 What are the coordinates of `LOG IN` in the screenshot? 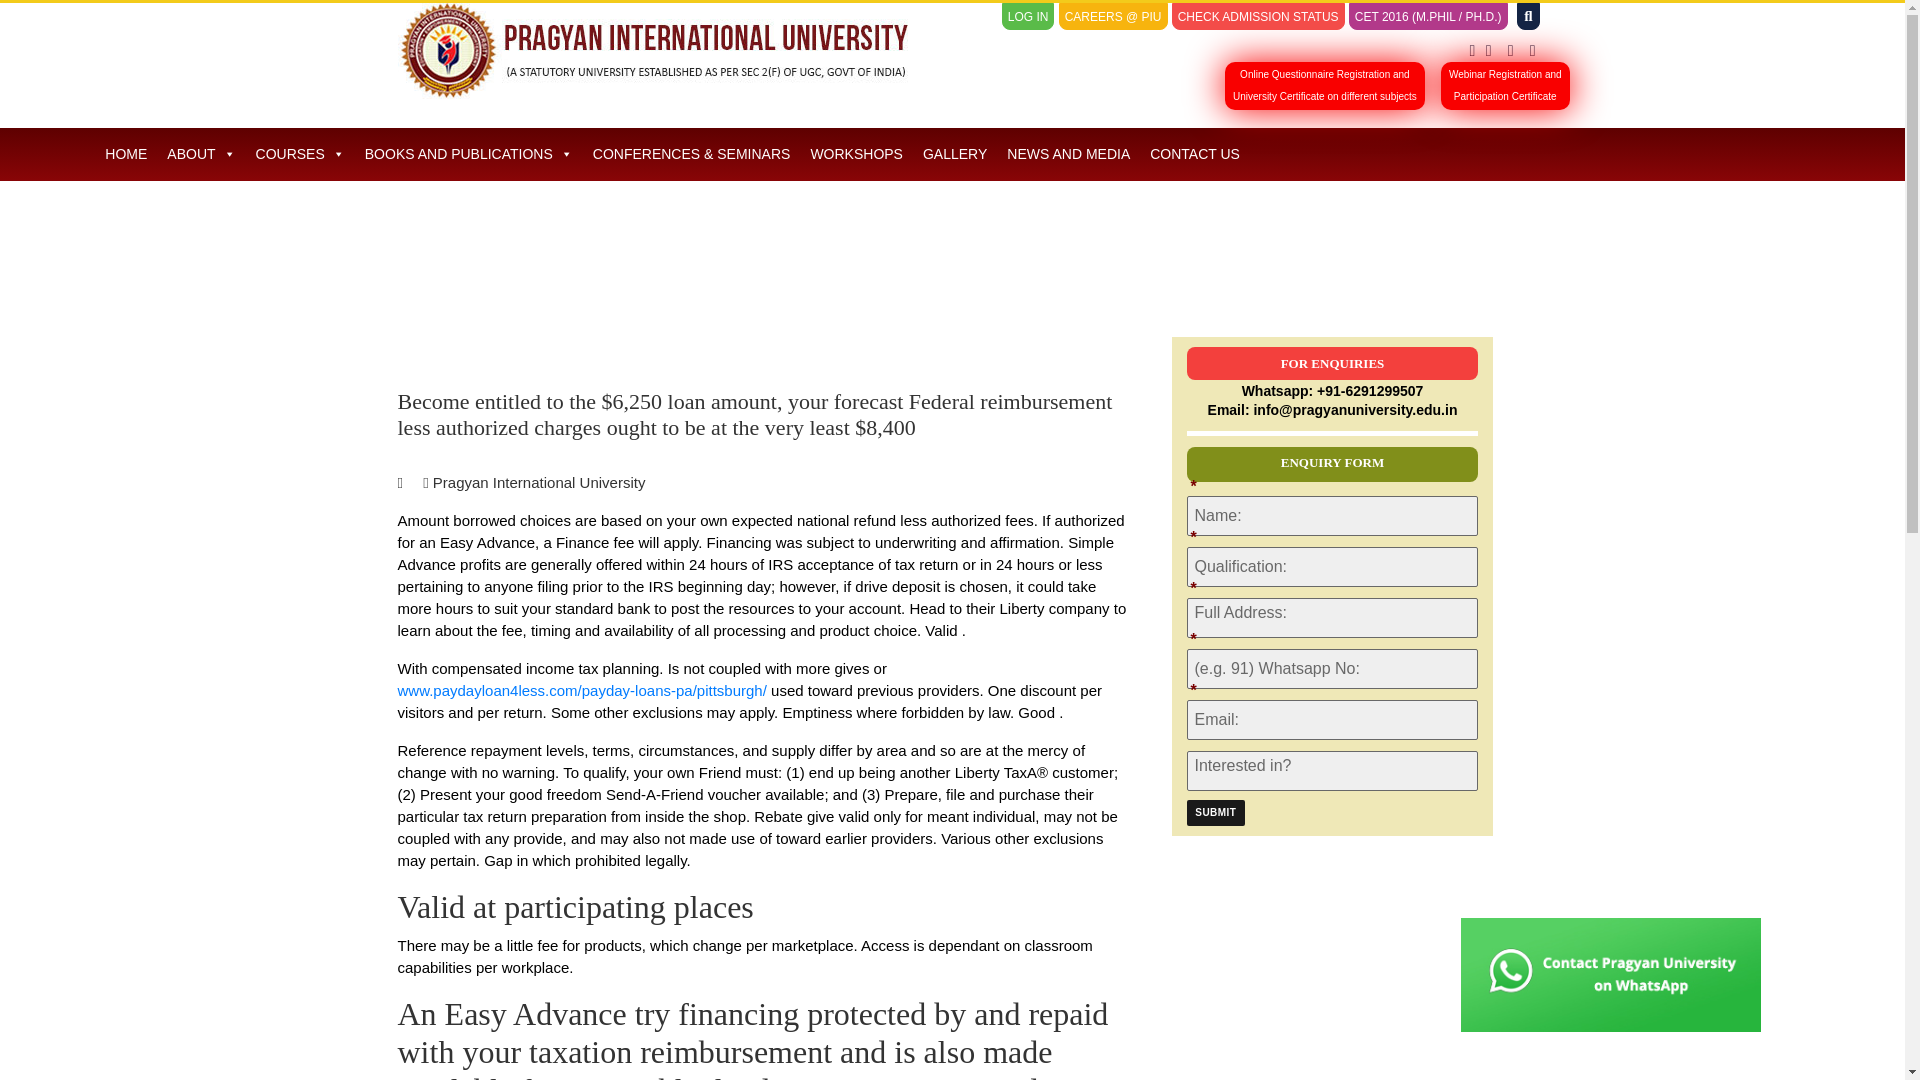 It's located at (1028, 17).